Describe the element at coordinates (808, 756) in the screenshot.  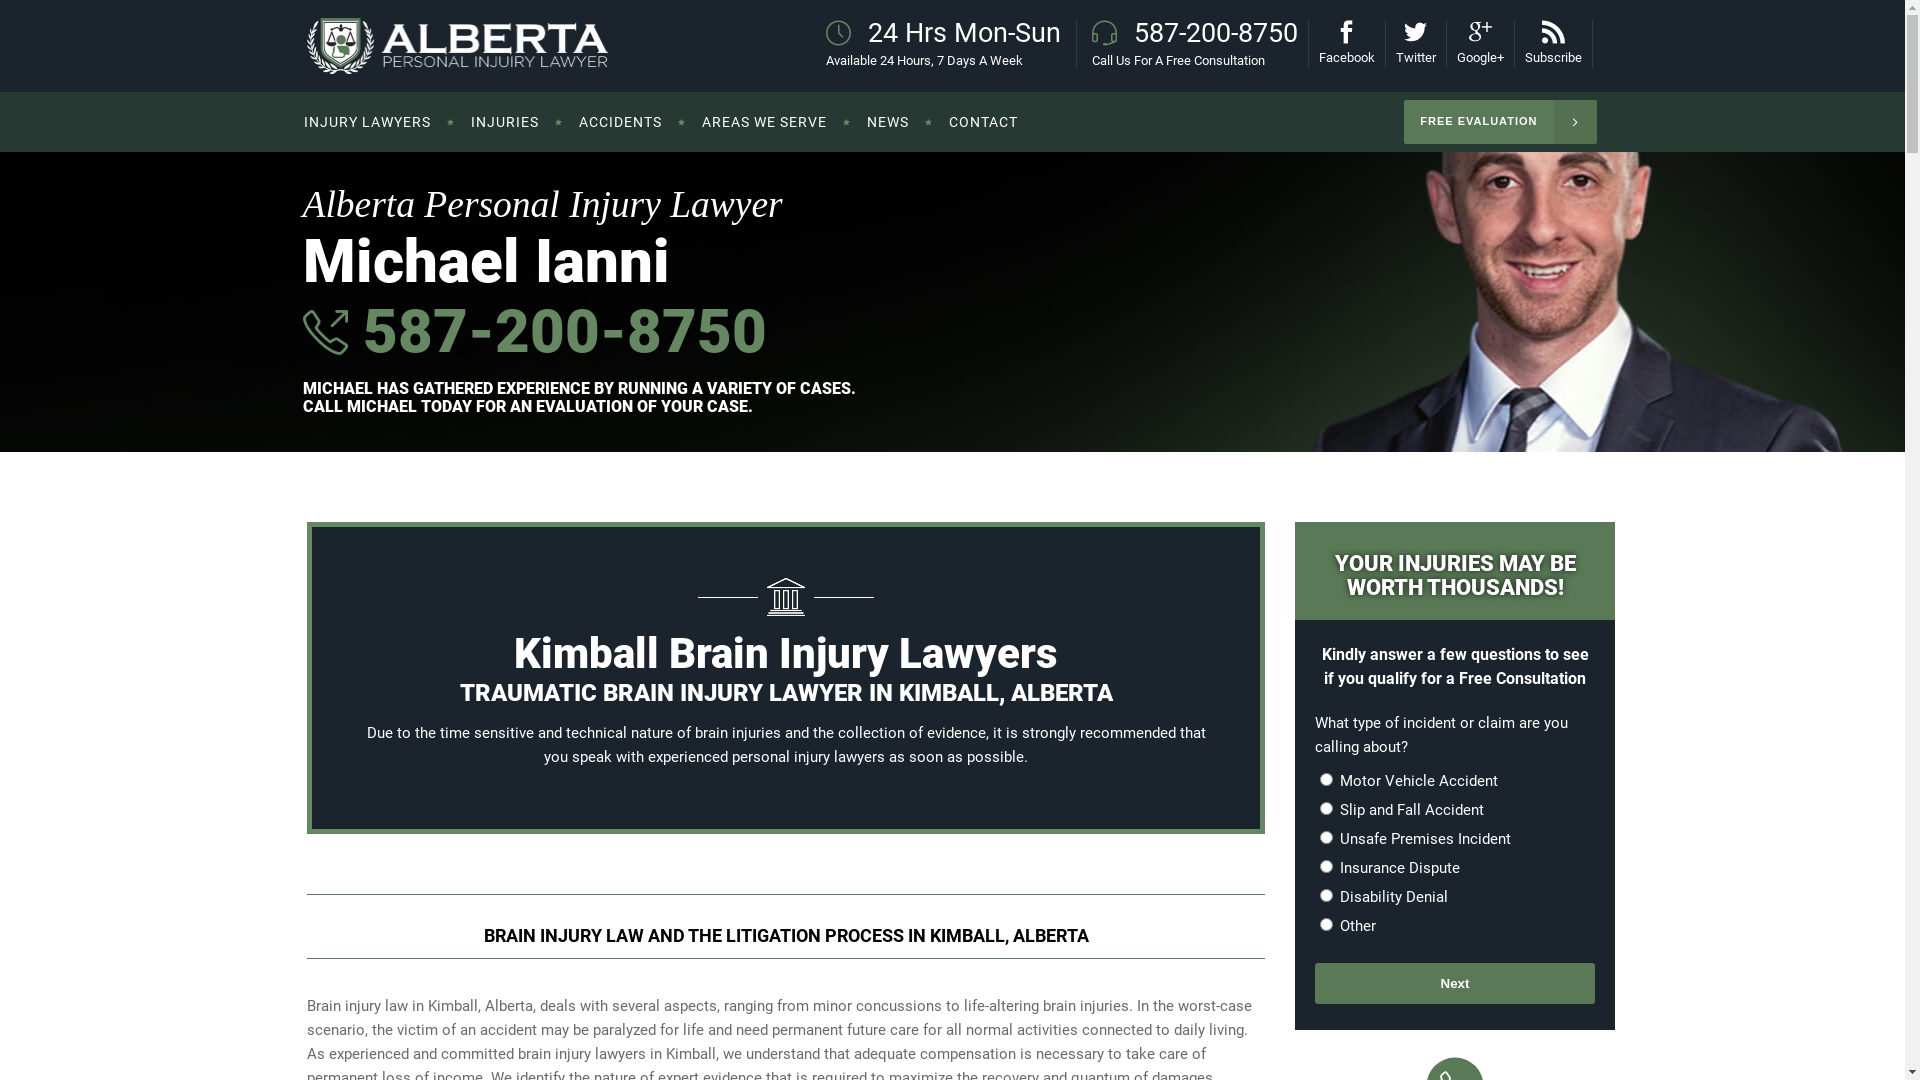
I see `personal injury lawyers` at that location.